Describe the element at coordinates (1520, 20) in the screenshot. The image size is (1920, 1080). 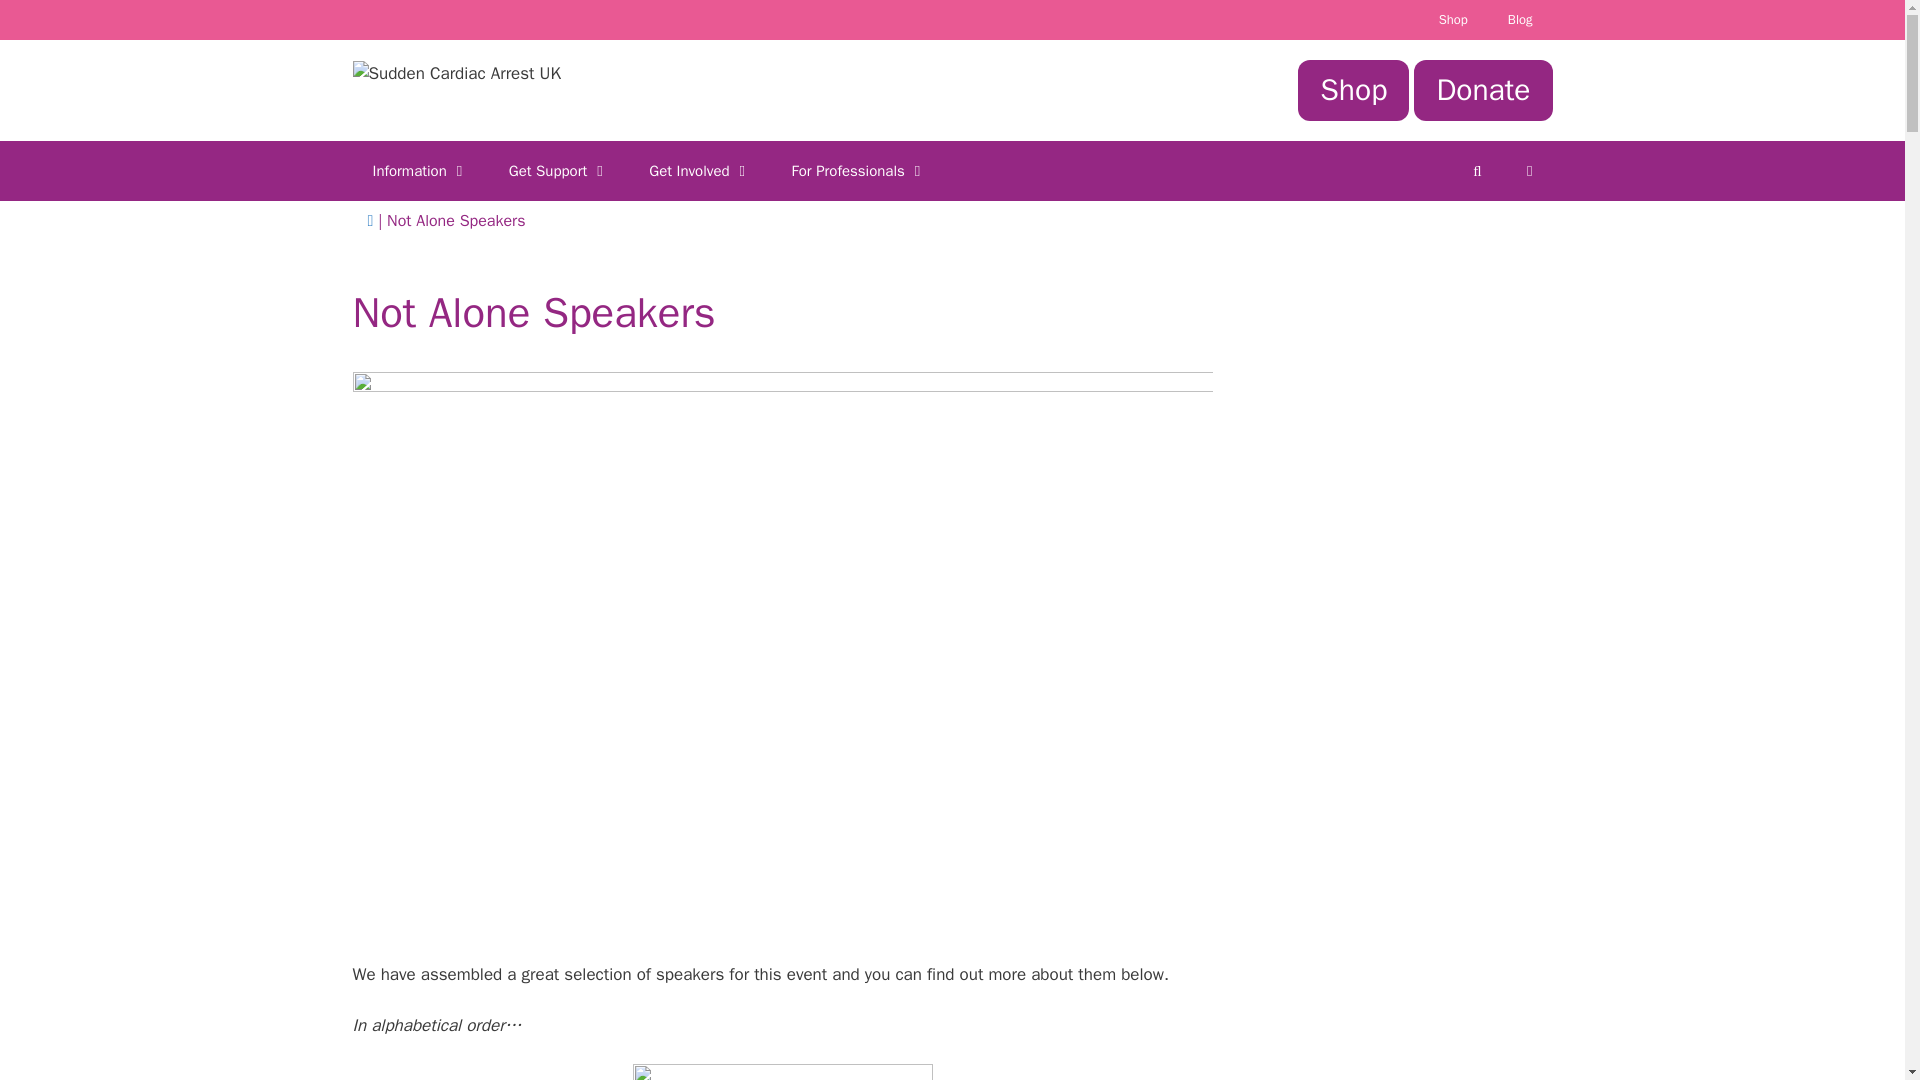
I see `Blog` at that location.